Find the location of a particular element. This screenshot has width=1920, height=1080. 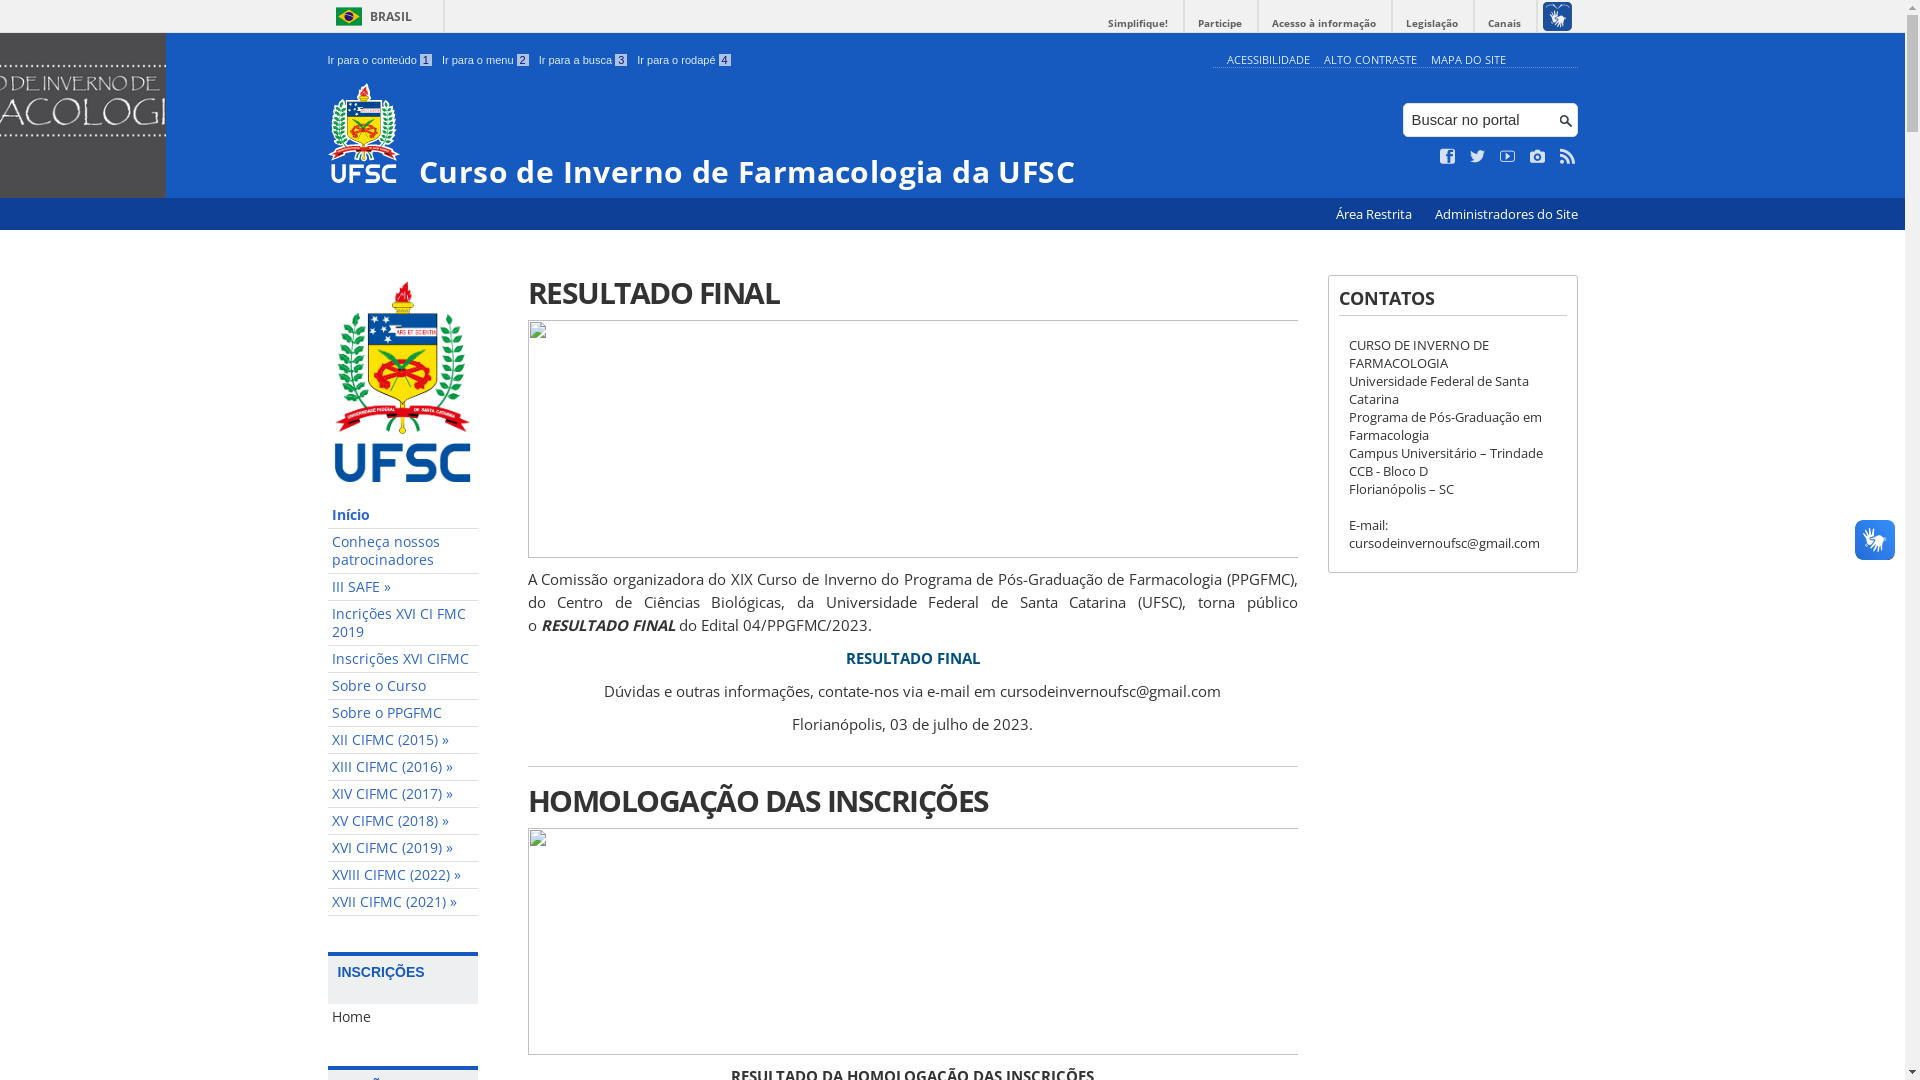

Administradores do Site is located at coordinates (1506, 214).